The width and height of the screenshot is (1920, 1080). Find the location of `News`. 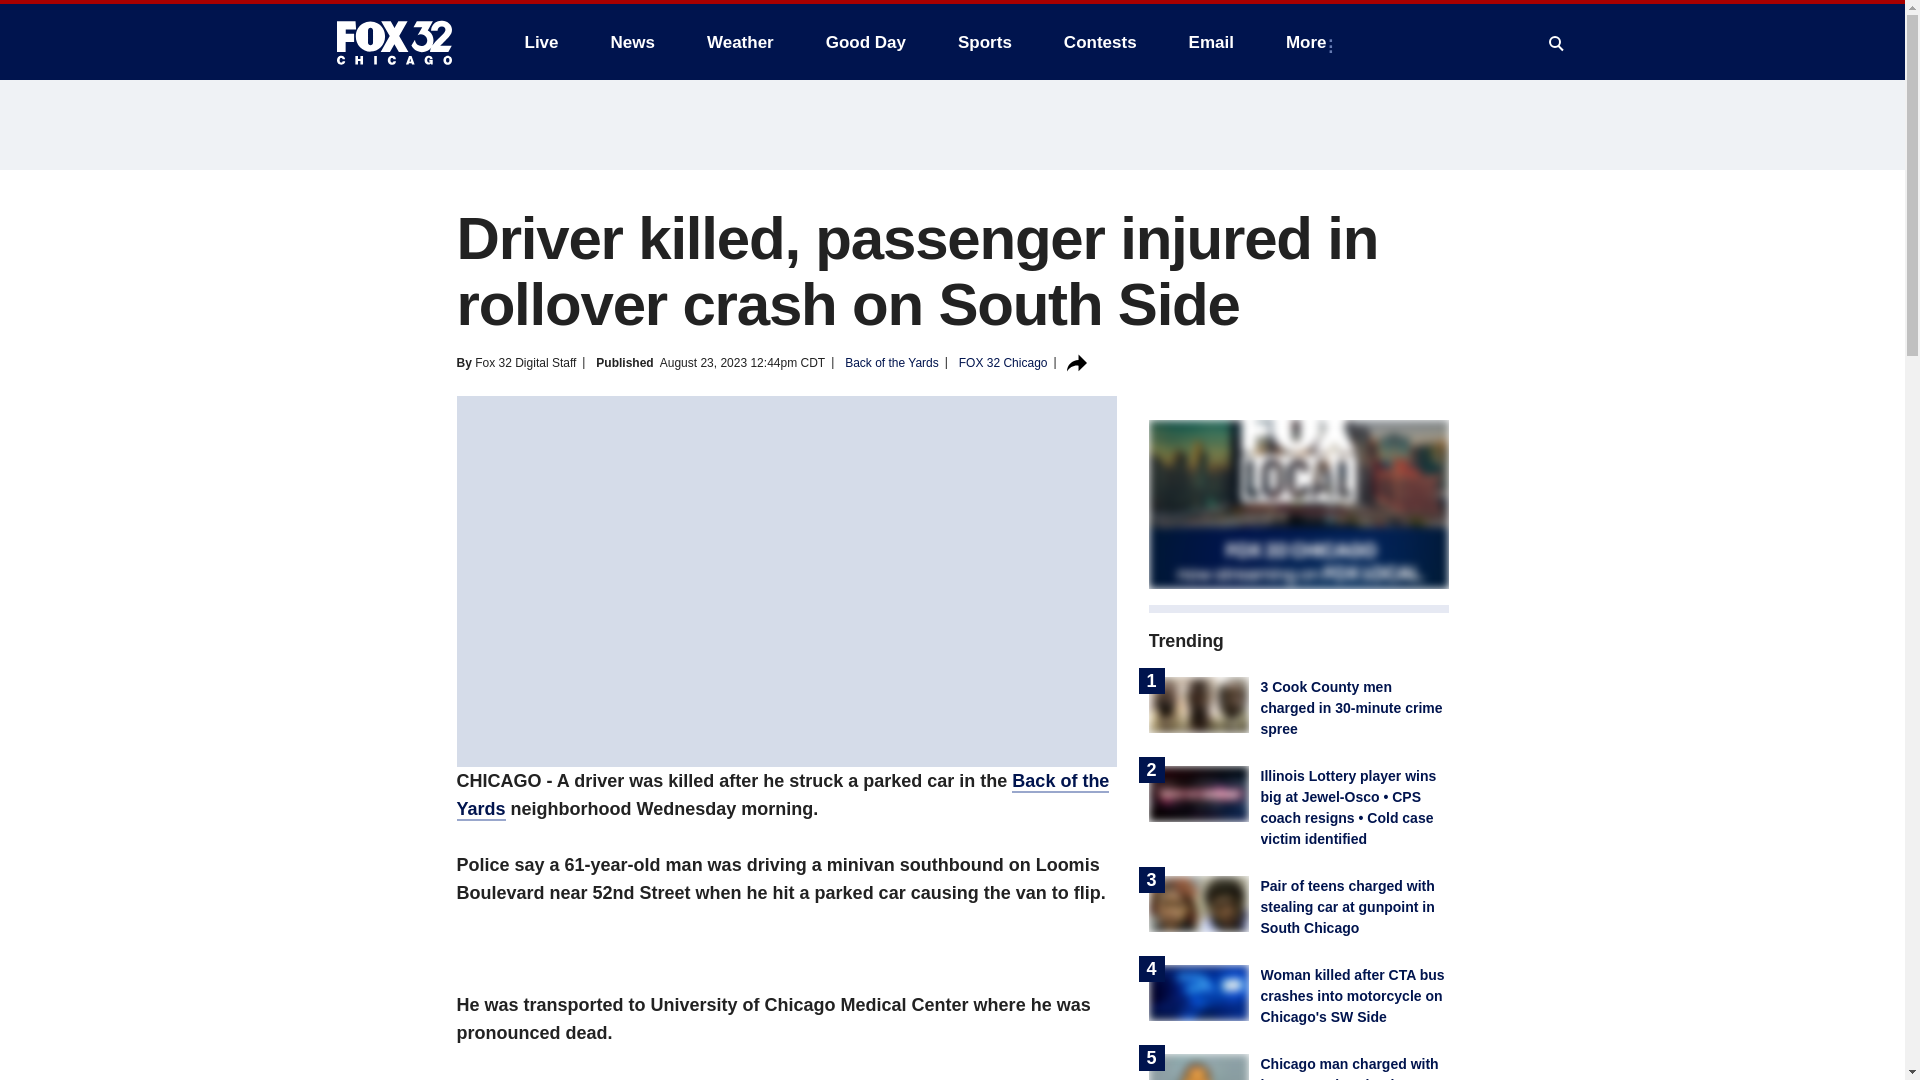

News is located at coordinates (632, 42).